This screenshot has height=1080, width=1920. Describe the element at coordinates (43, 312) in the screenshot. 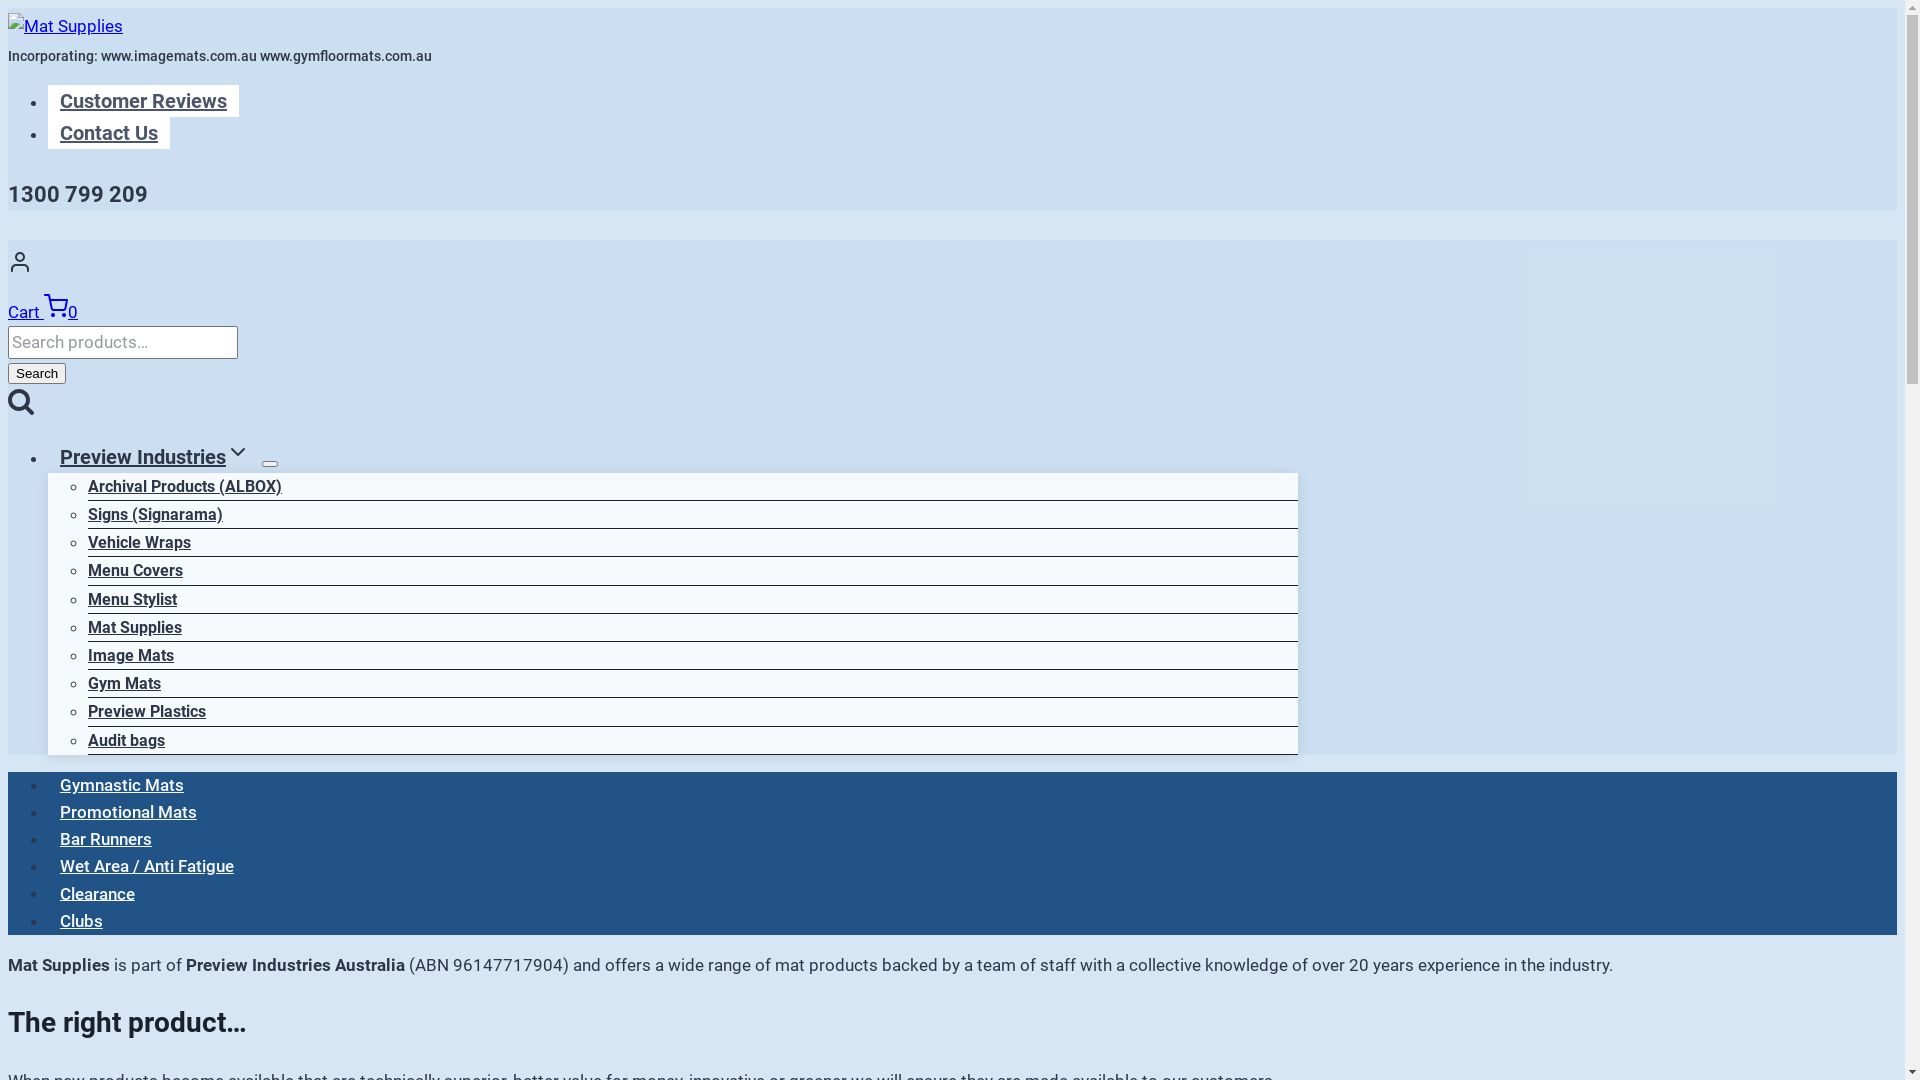

I see `Cart Shopping Cart 0` at that location.